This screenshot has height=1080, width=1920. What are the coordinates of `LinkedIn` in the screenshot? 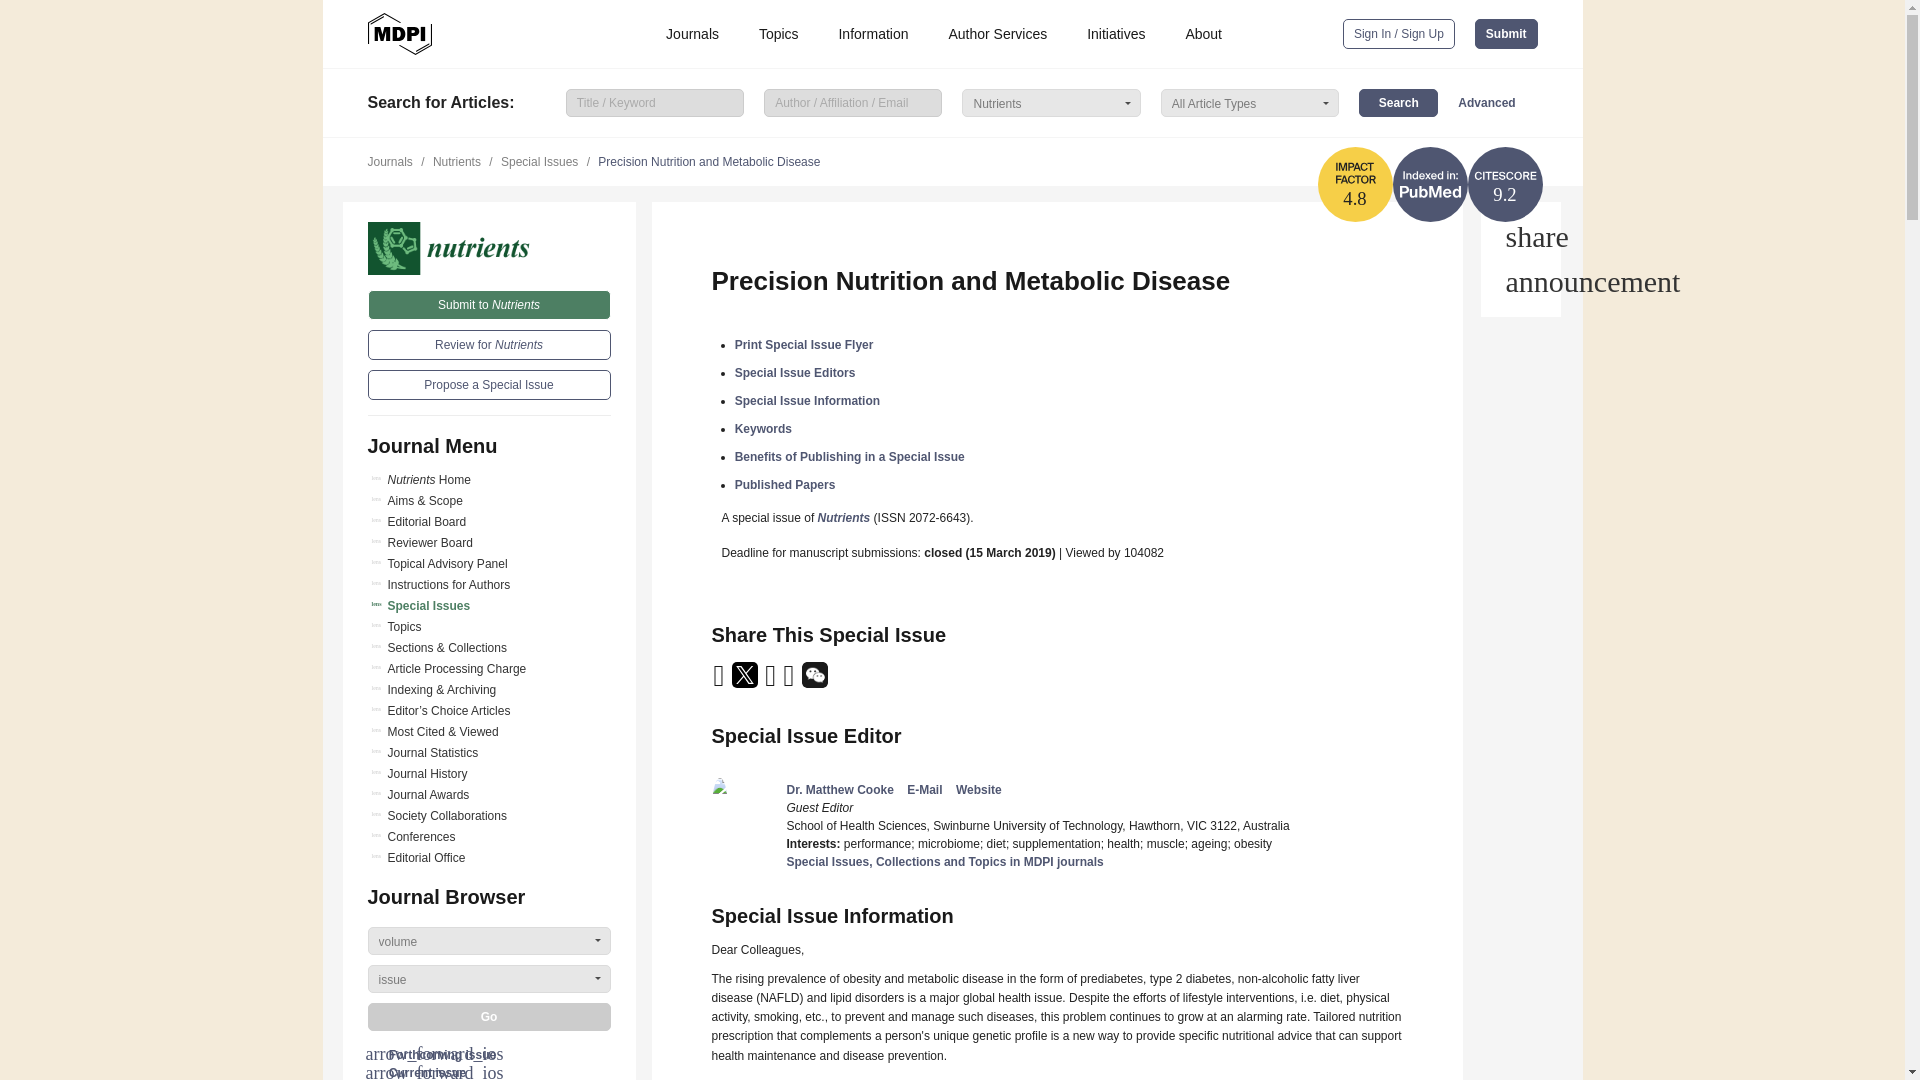 It's located at (772, 682).